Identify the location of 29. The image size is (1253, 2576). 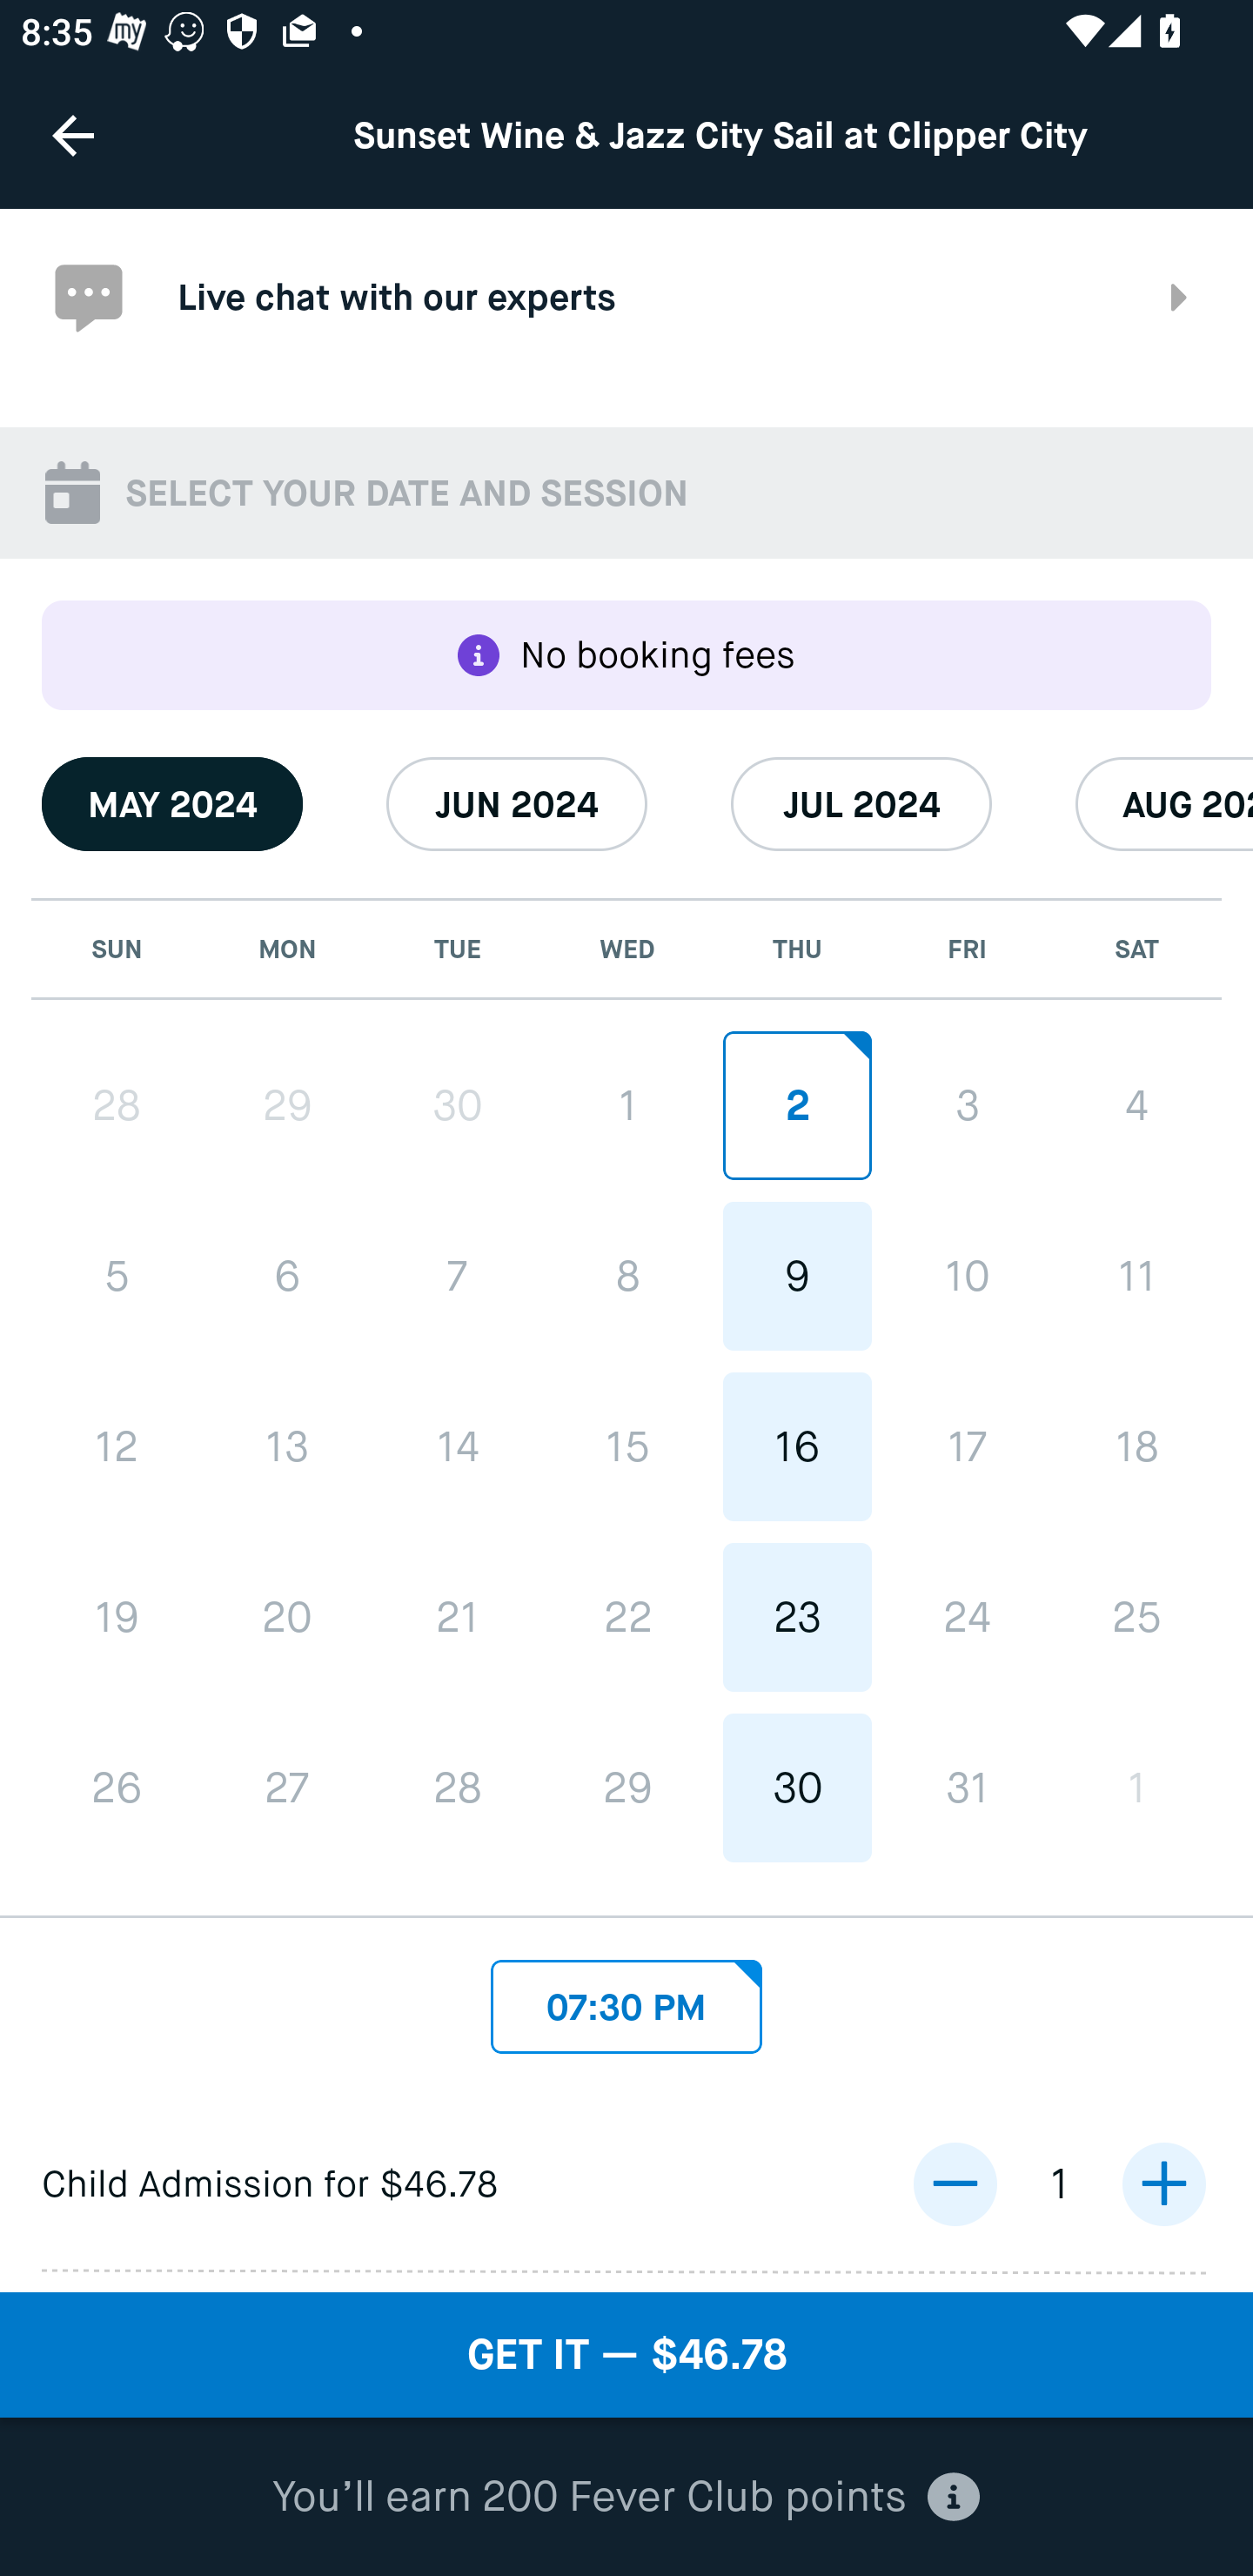
(627, 1788).